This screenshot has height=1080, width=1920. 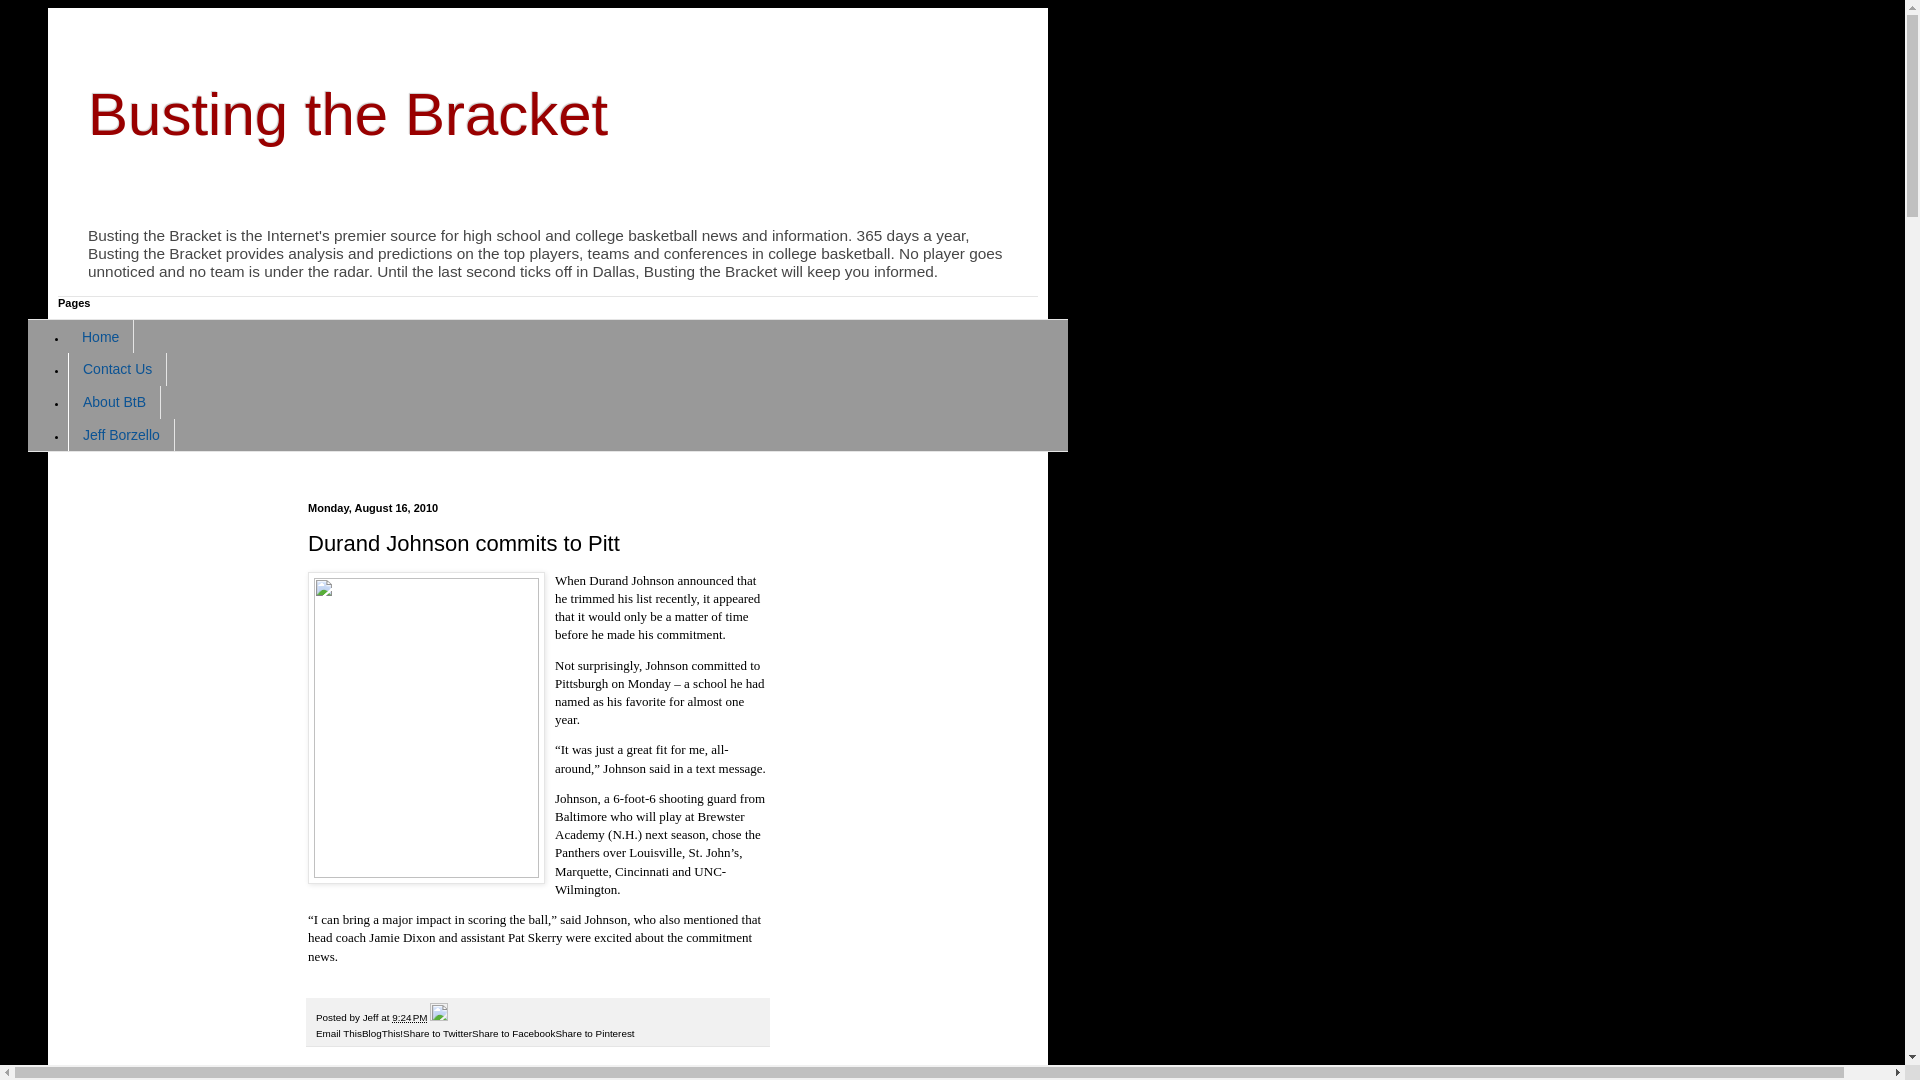 What do you see at coordinates (348, 114) in the screenshot?
I see `Busting the Bracket` at bounding box center [348, 114].